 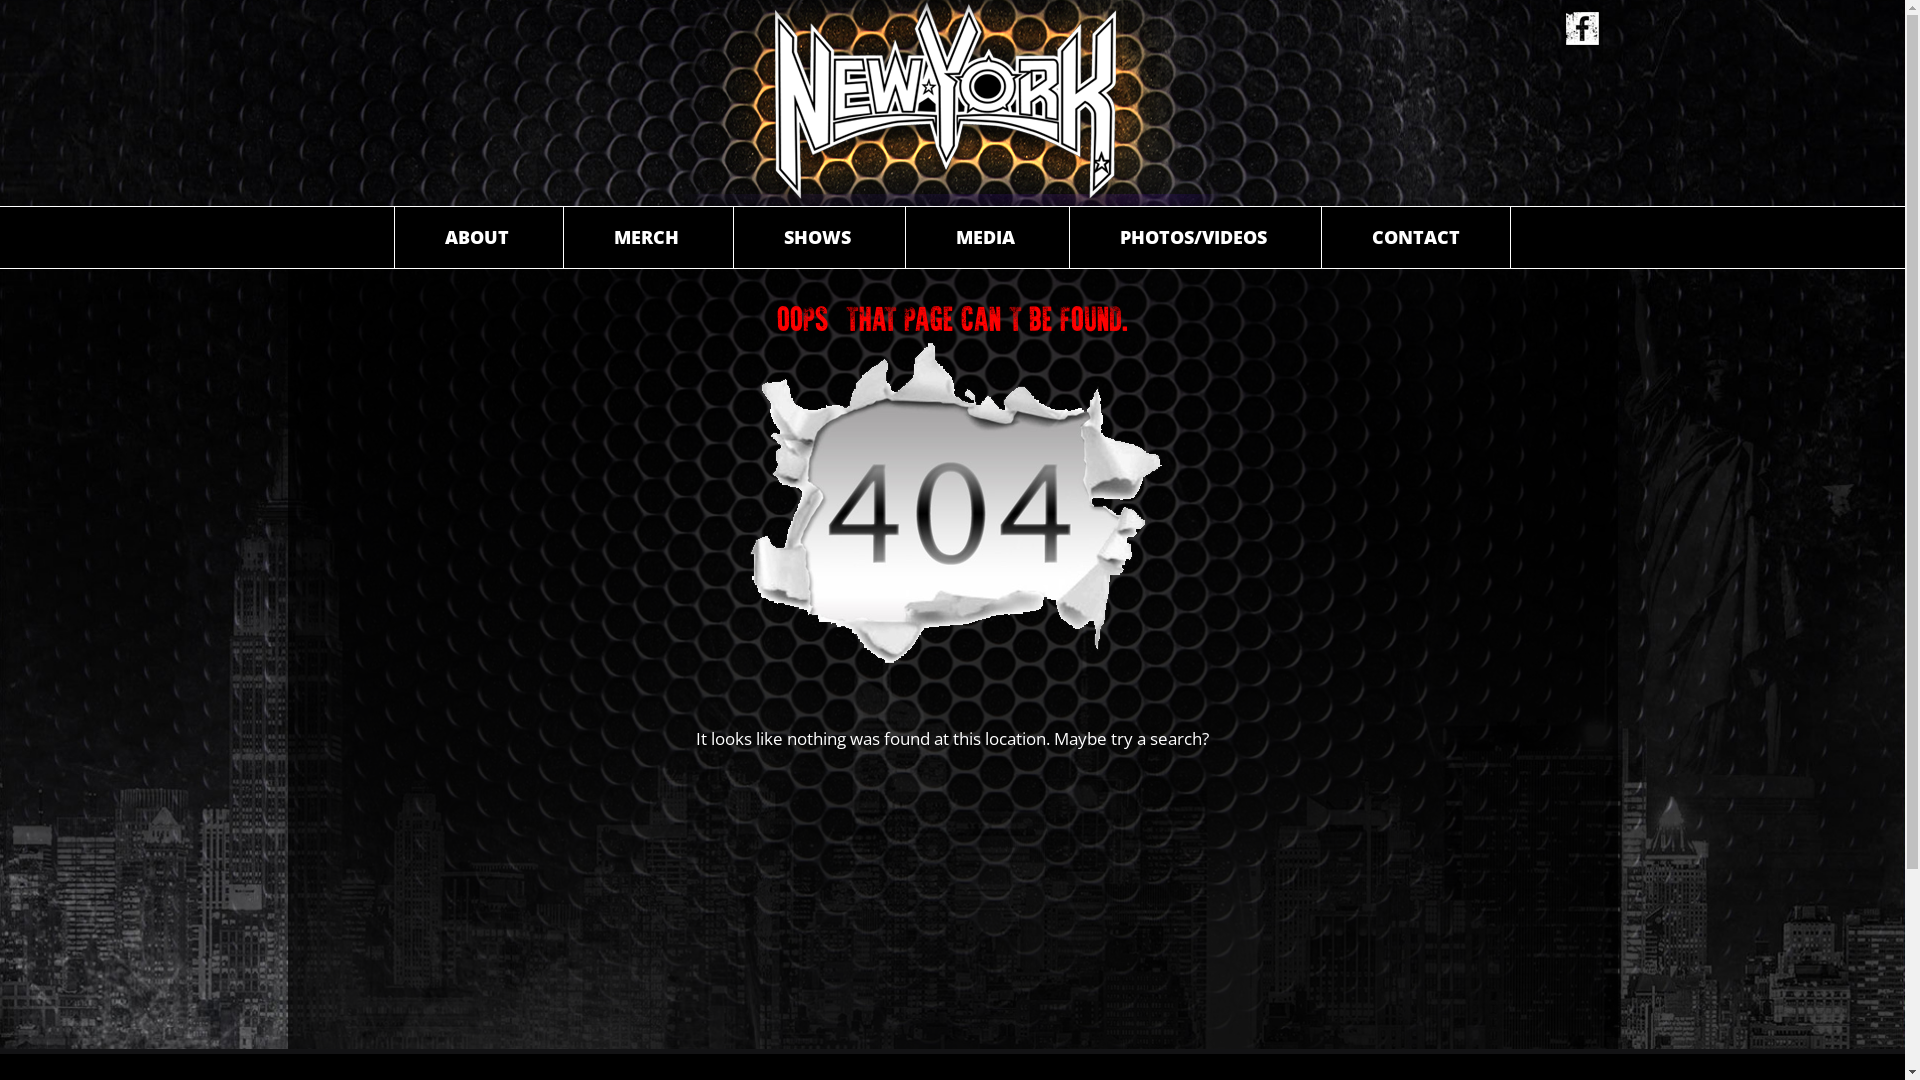 I want to click on MERCH, so click(x=646, y=238).